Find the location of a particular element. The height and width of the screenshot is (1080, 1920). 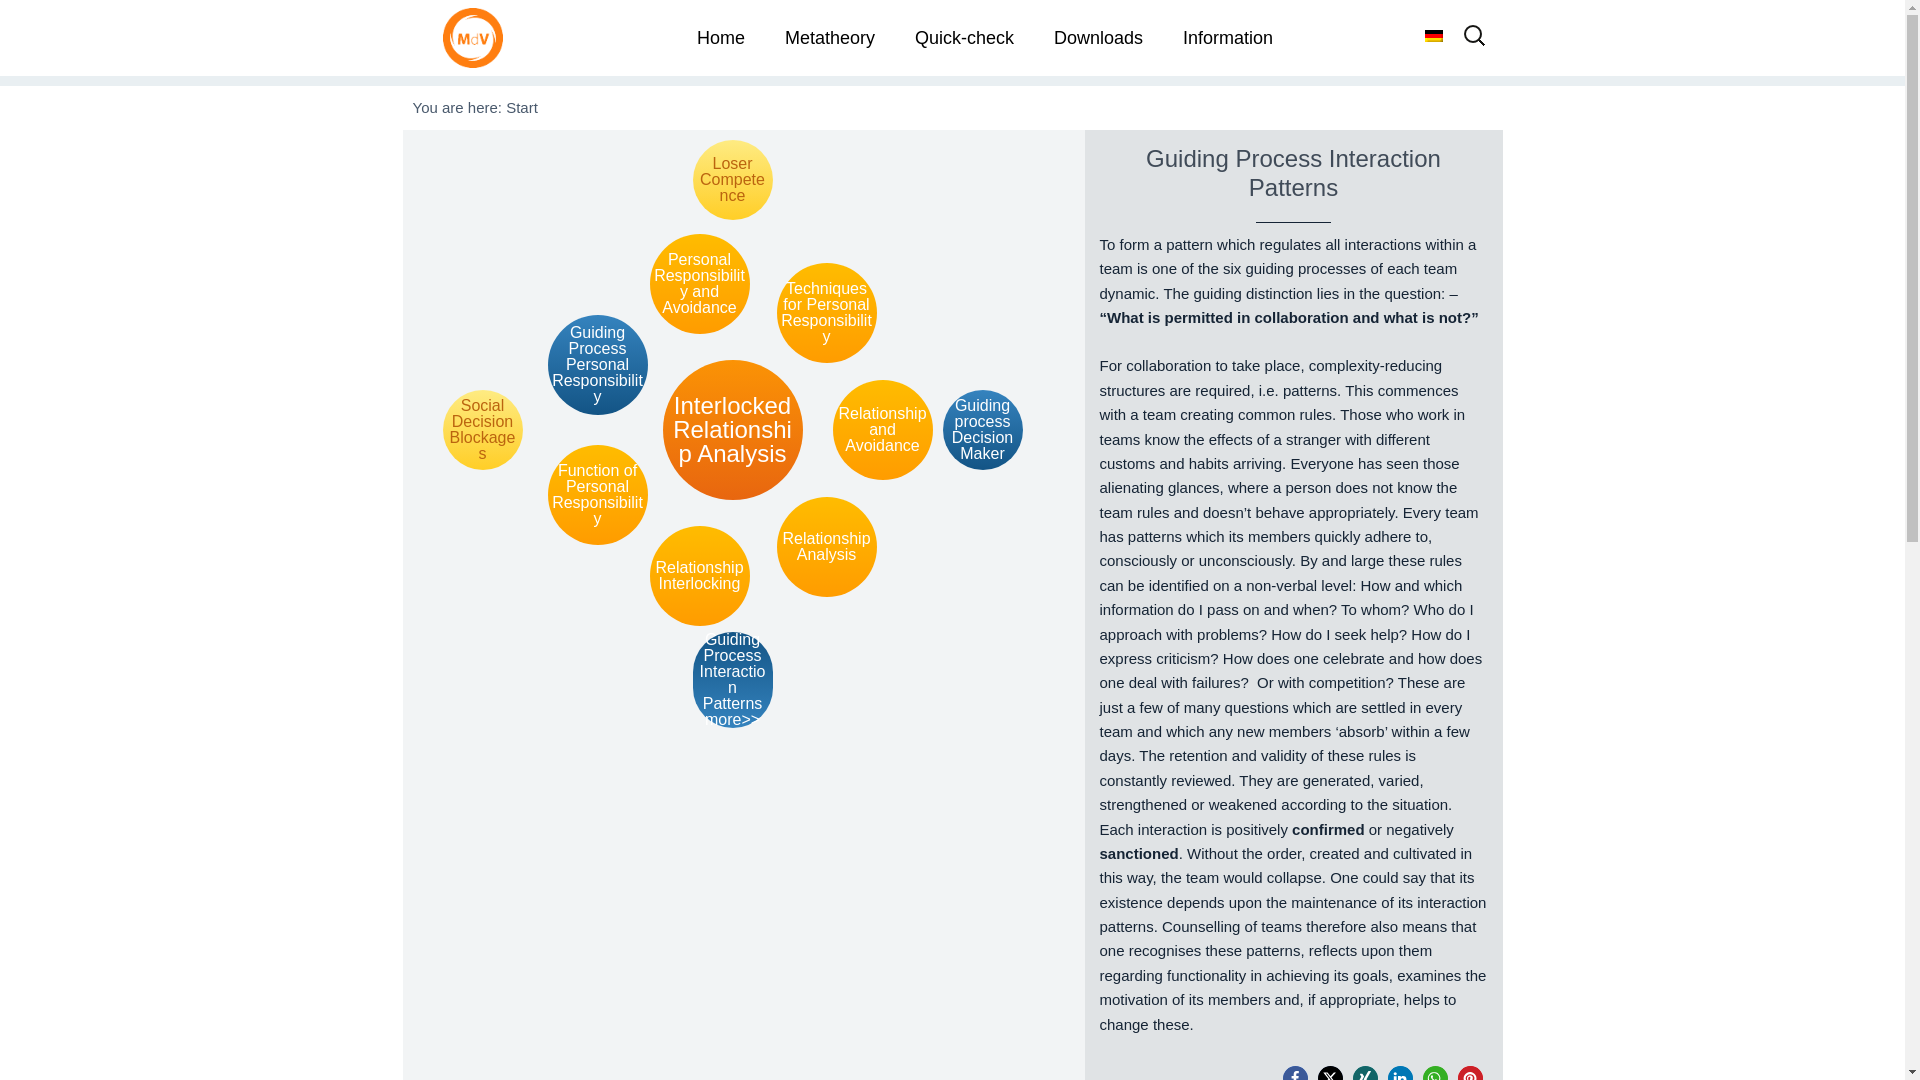

Search for: is located at coordinates (1474, 42).